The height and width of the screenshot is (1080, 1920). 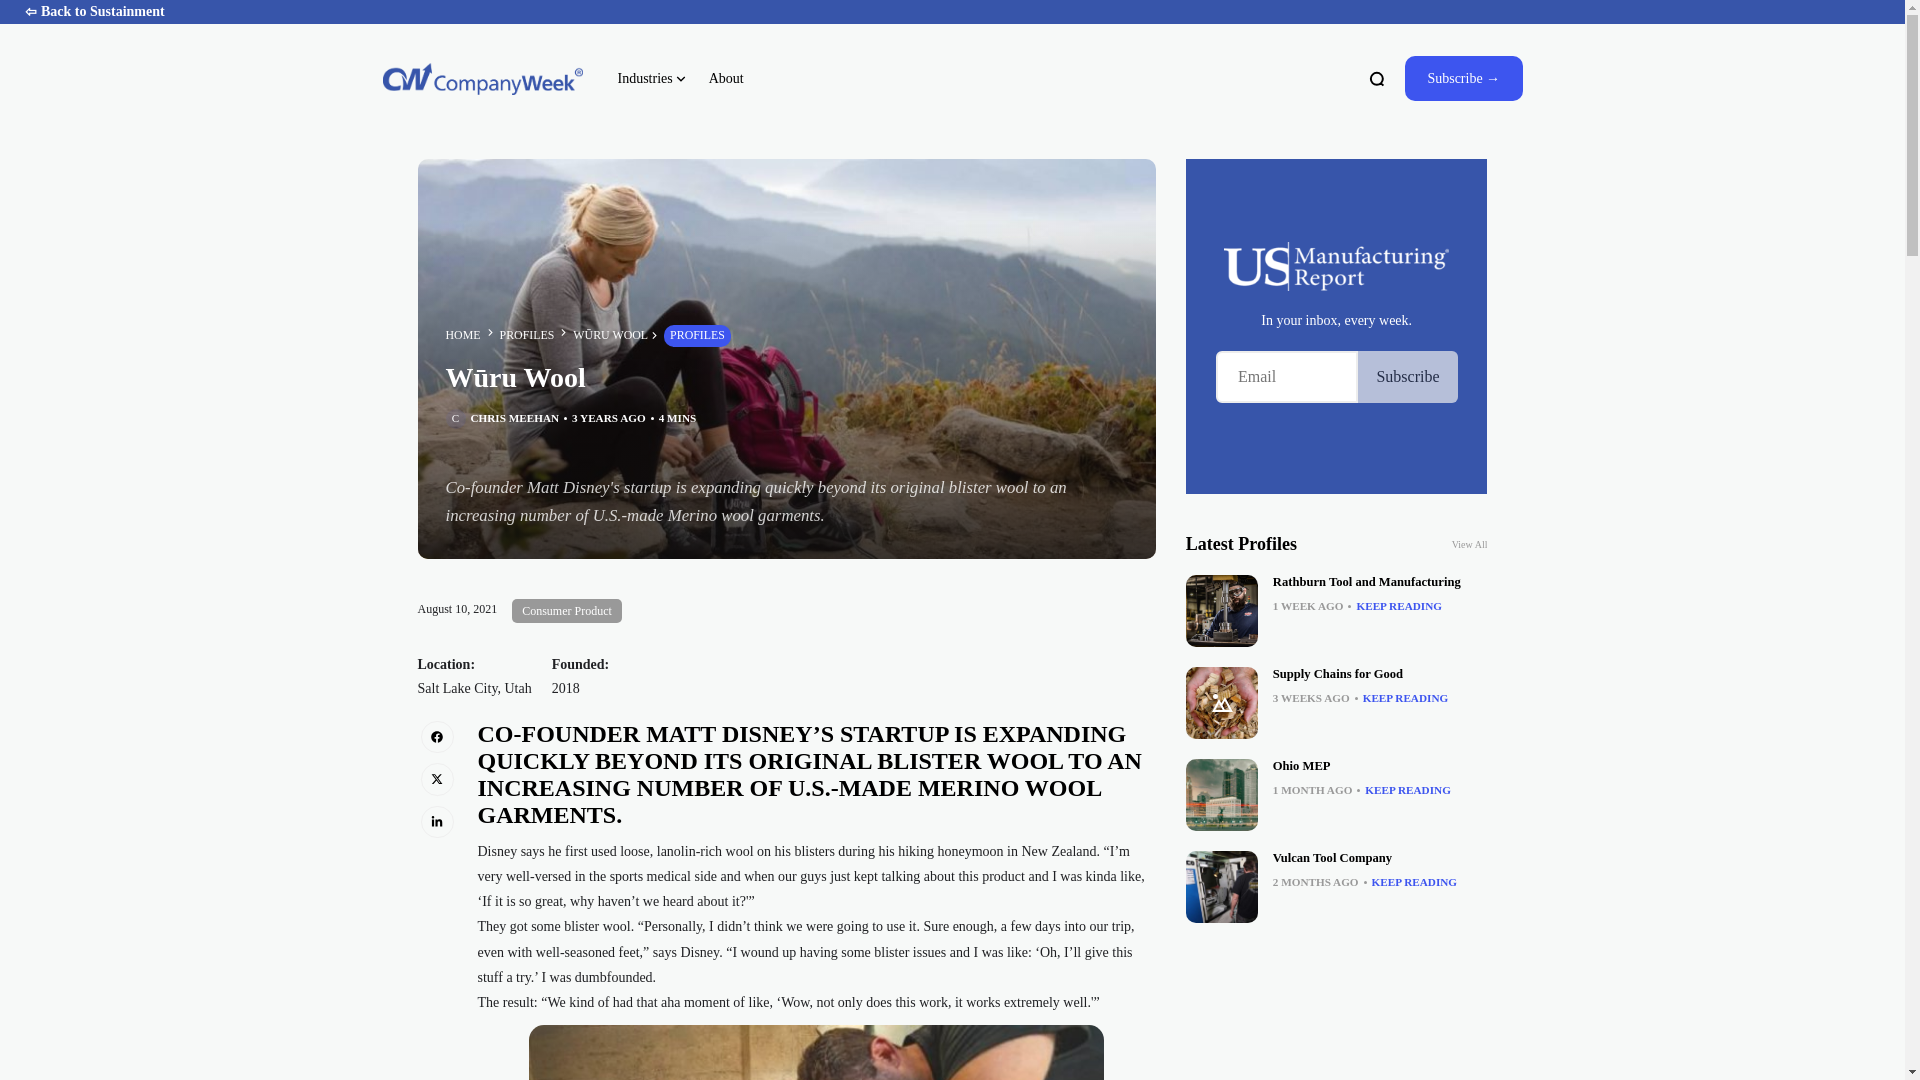 What do you see at coordinates (463, 336) in the screenshot?
I see `HOME` at bounding box center [463, 336].